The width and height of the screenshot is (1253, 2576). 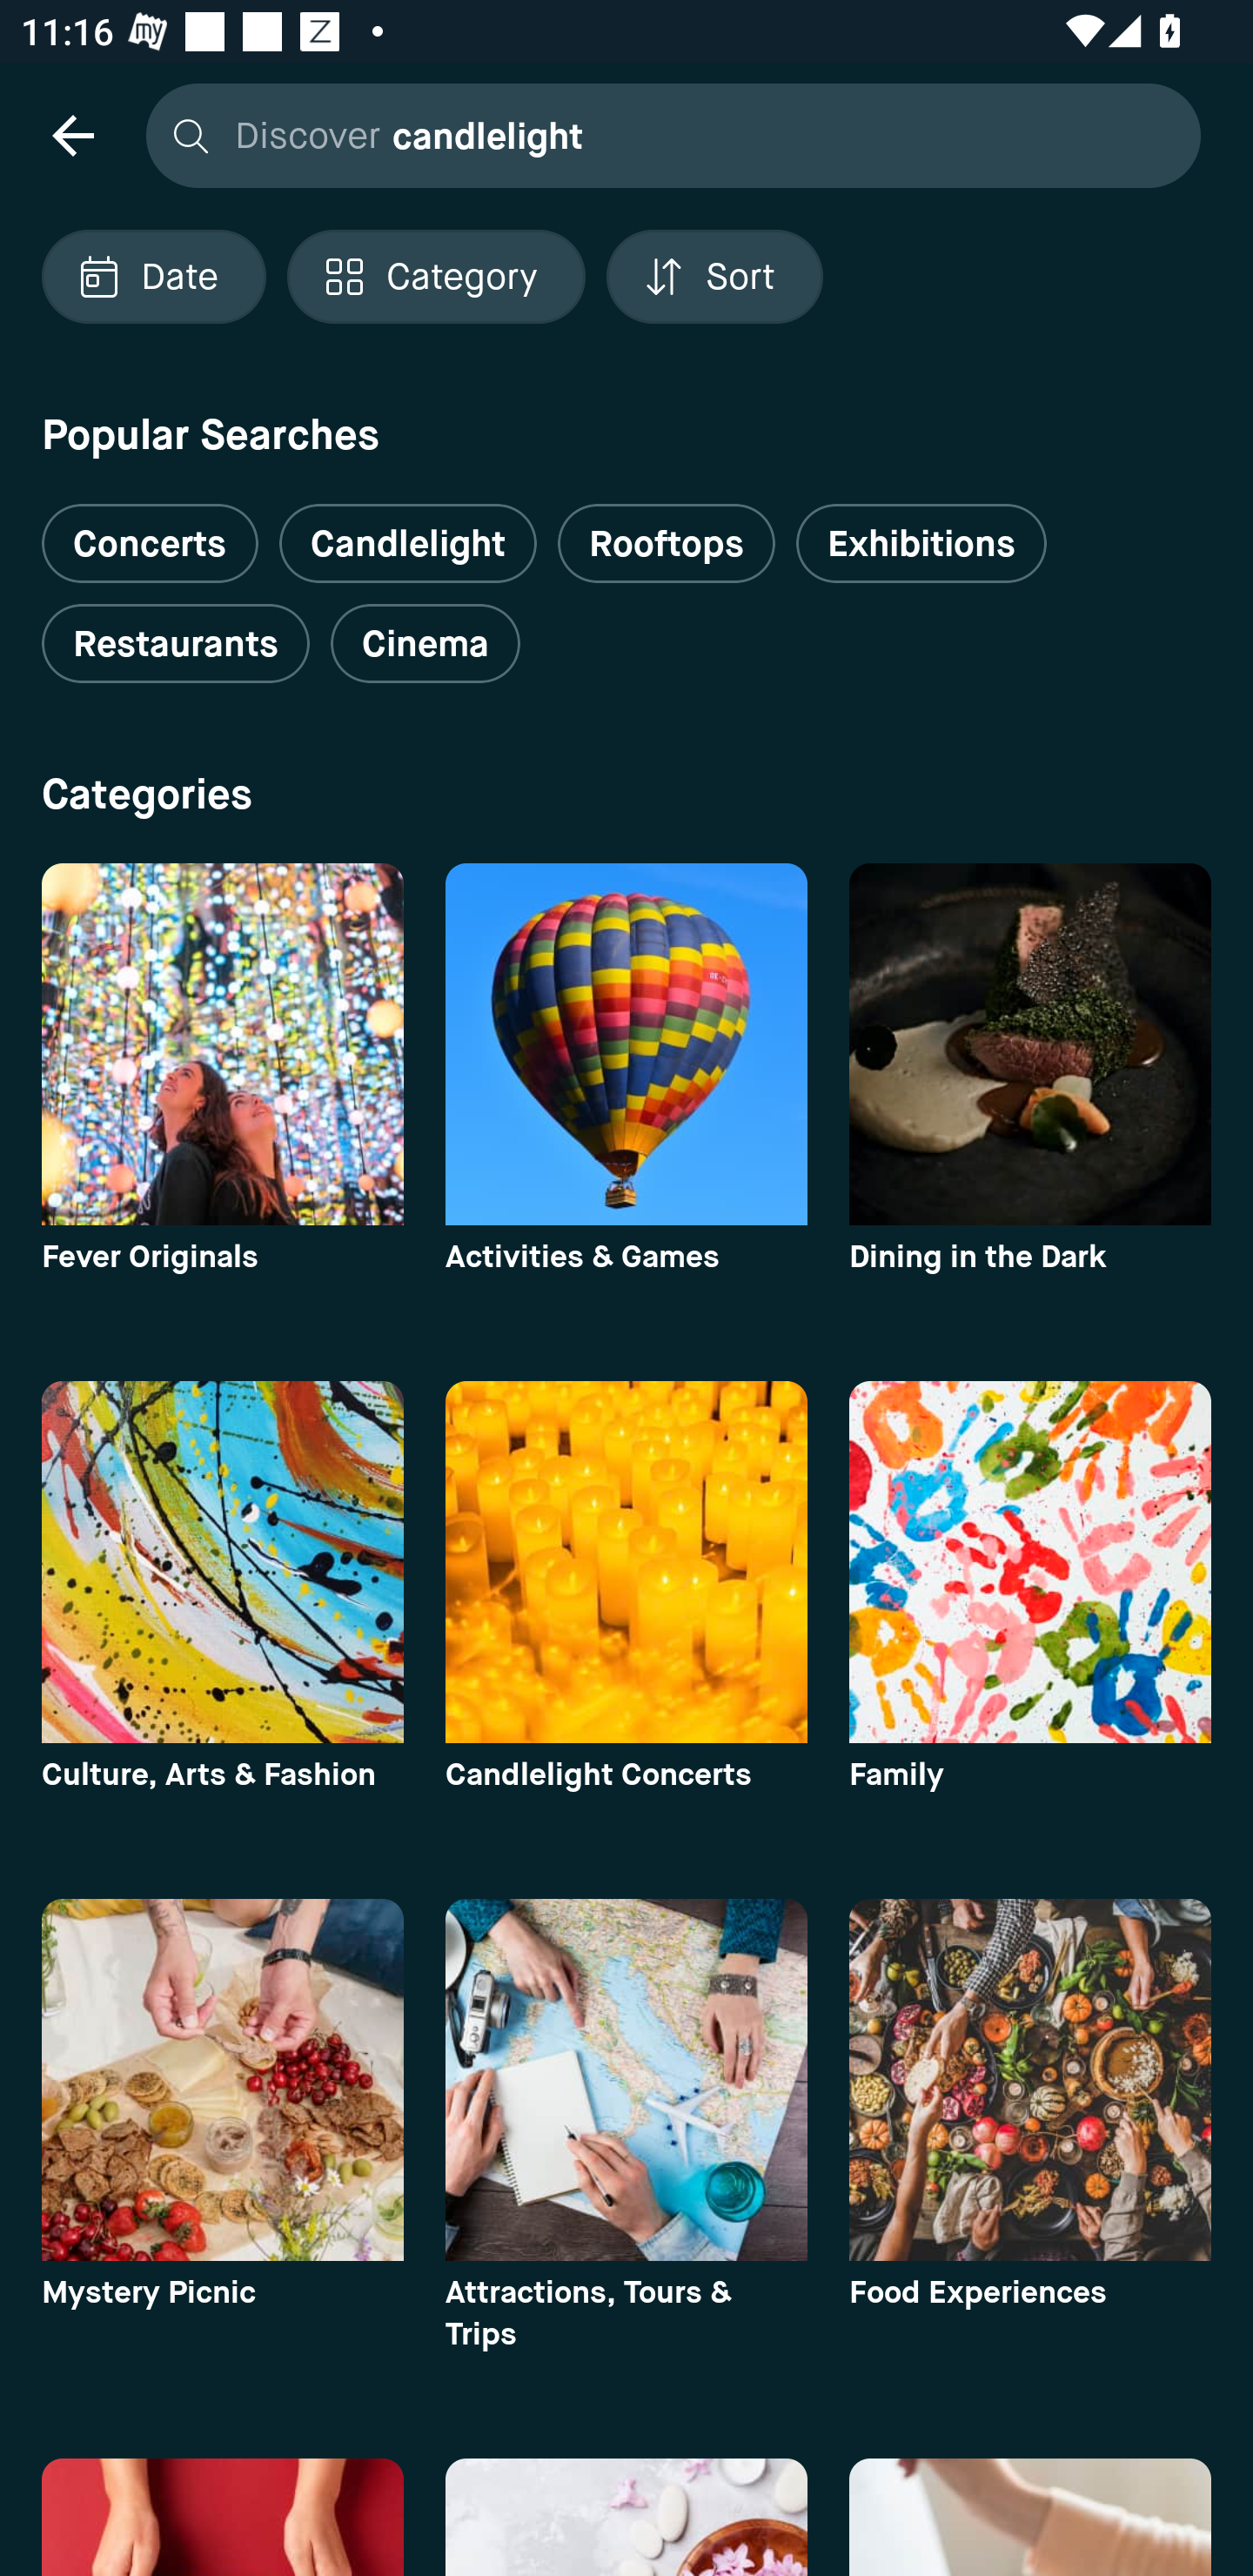 What do you see at coordinates (1030, 1044) in the screenshot?
I see `category image` at bounding box center [1030, 1044].